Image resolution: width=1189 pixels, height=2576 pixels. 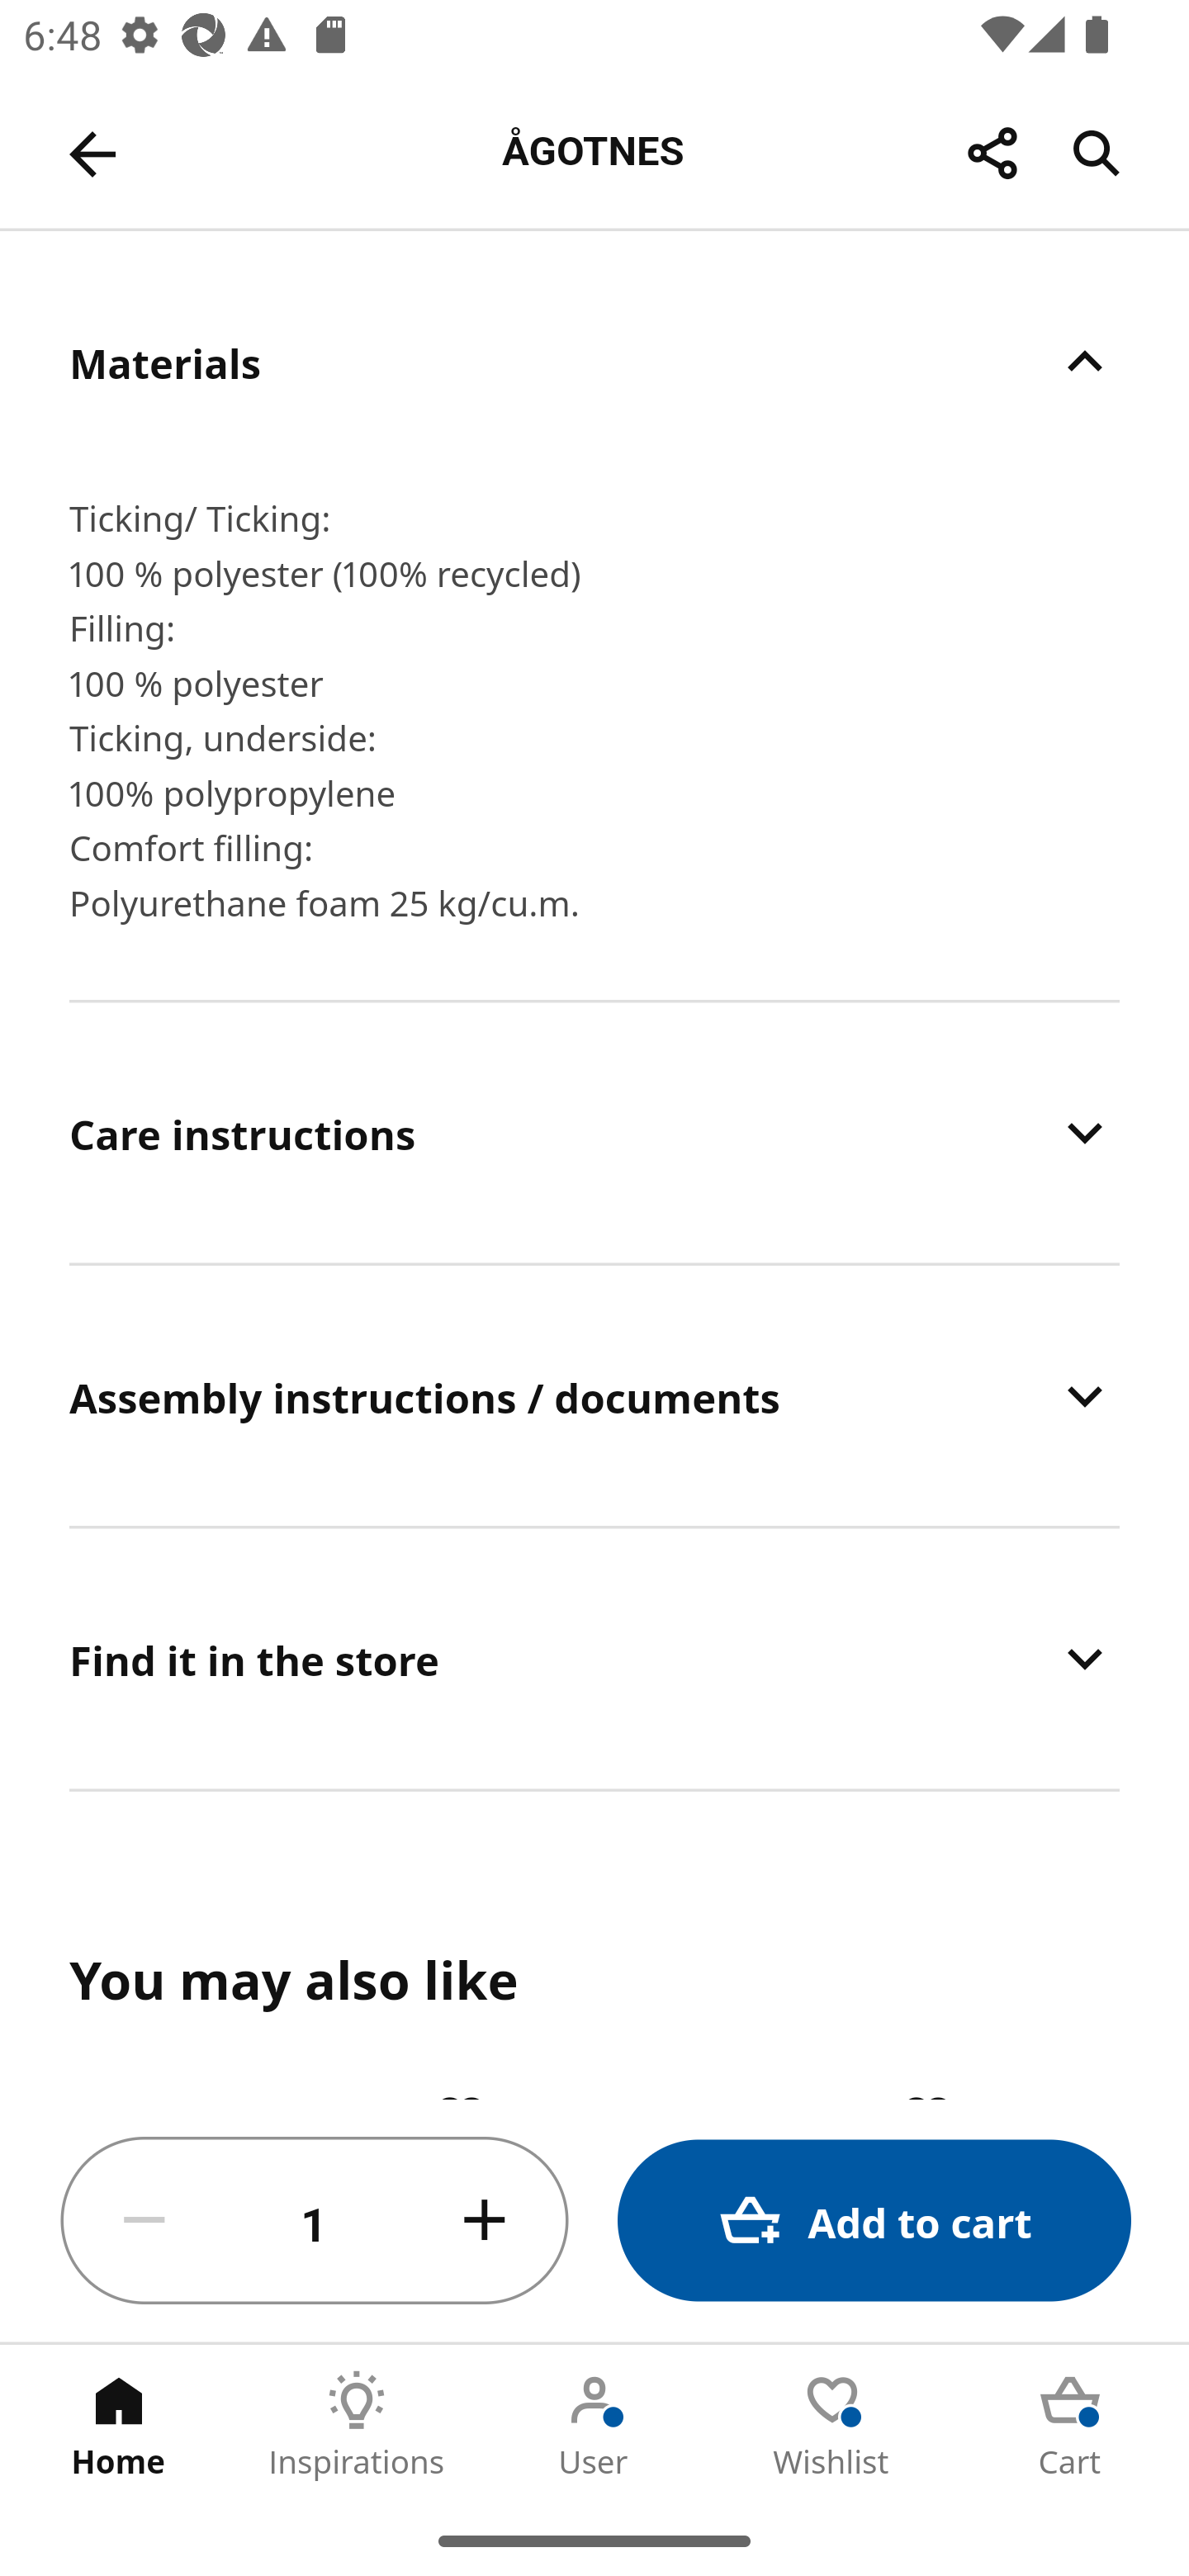 What do you see at coordinates (594, 1395) in the screenshot?
I see `Assembly instructions / documents` at bounding box center [594, 1395].